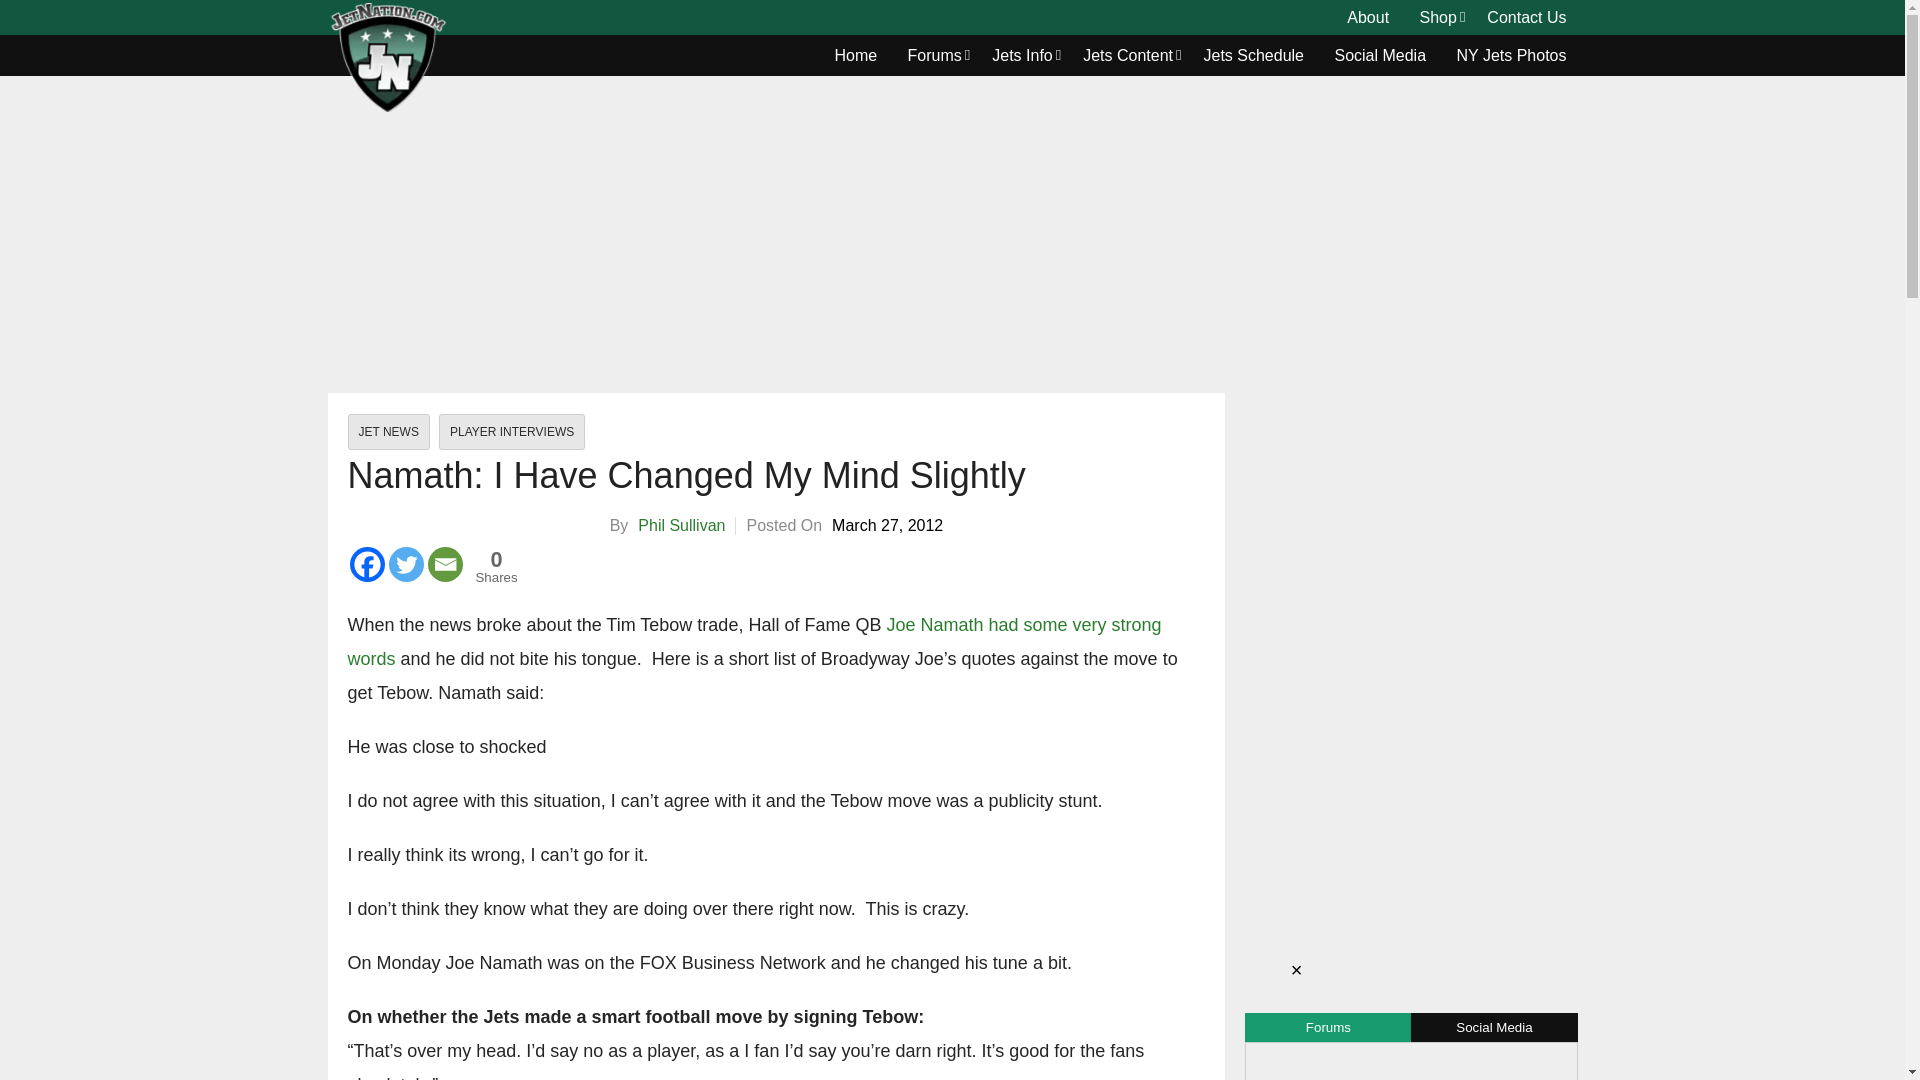 The width and height of the screenshot is (1920, 1080). What do you see at coordinates (1368, 18) in the screenshot?
I see `About` at bounding box center [1368, 18].